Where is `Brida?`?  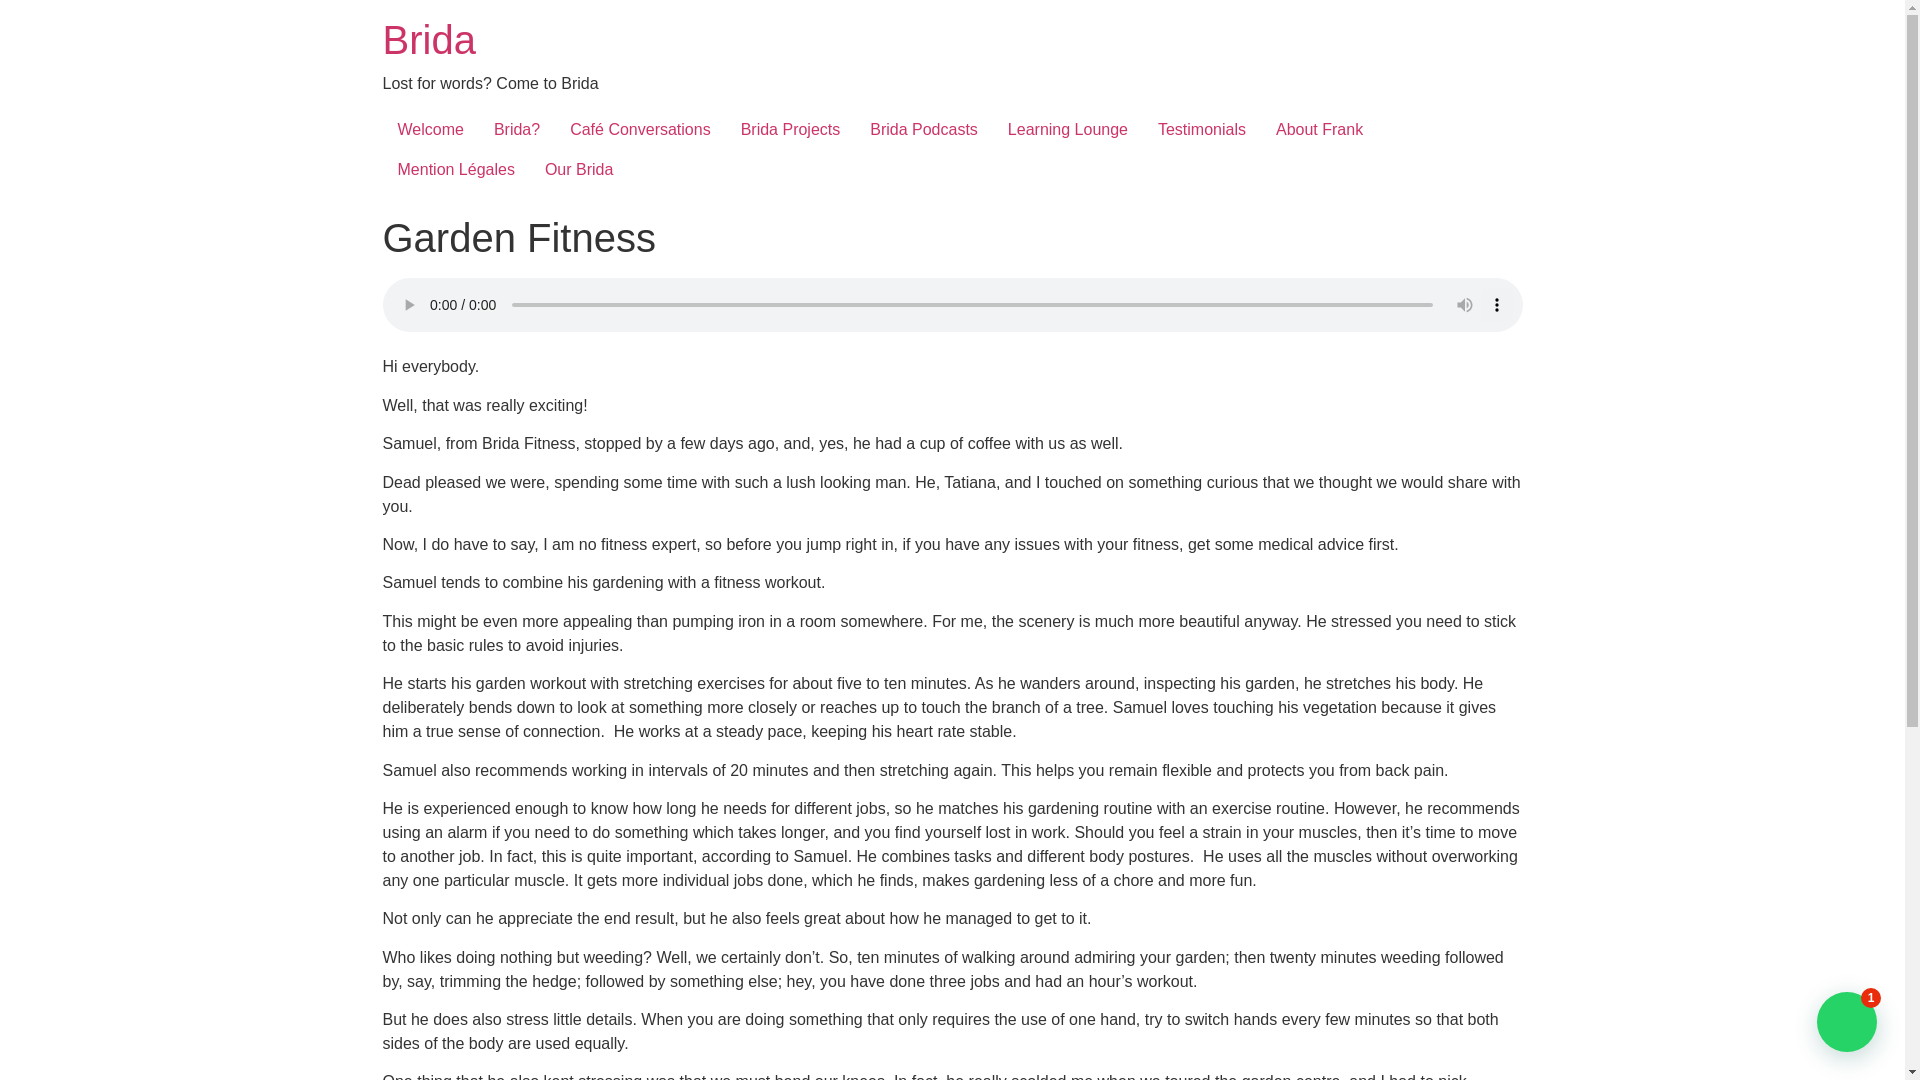
Brida? is located at coordinates (516, 130).